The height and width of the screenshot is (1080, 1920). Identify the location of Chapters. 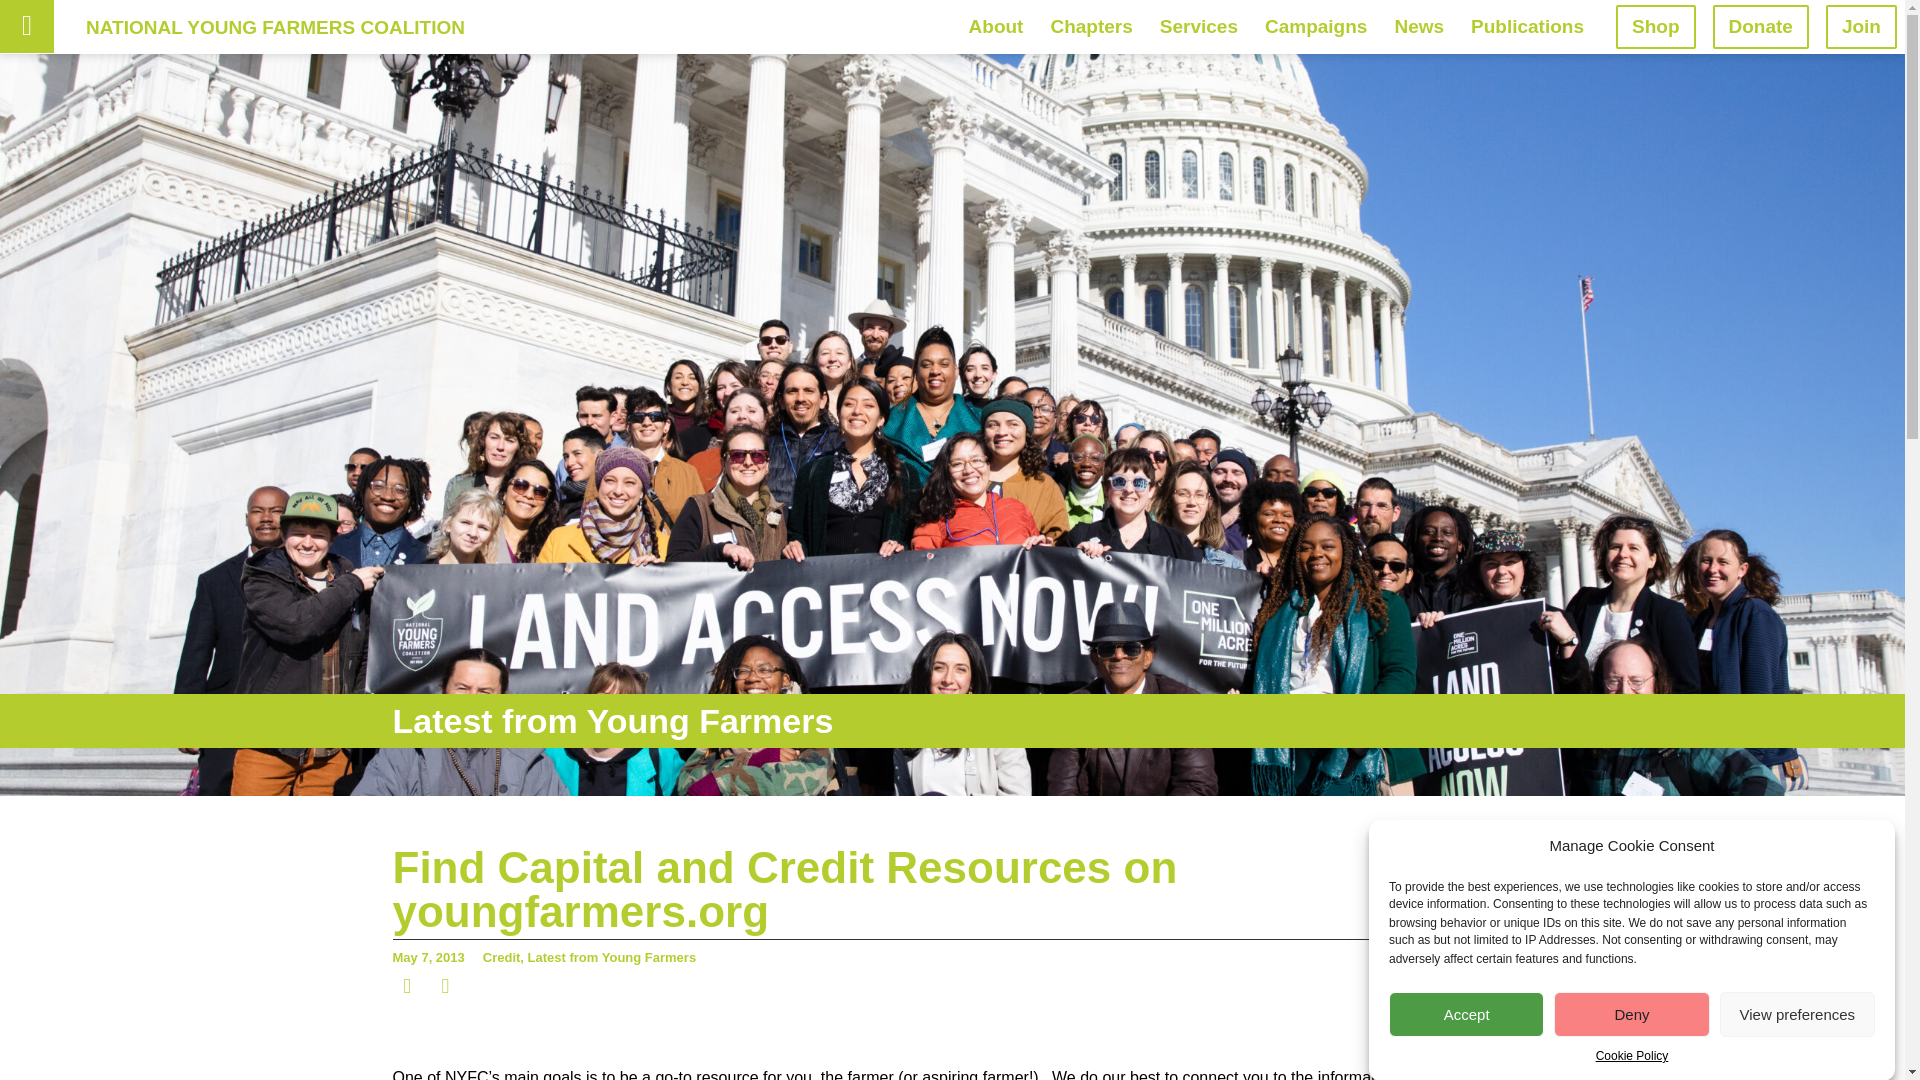
(1091, 26).